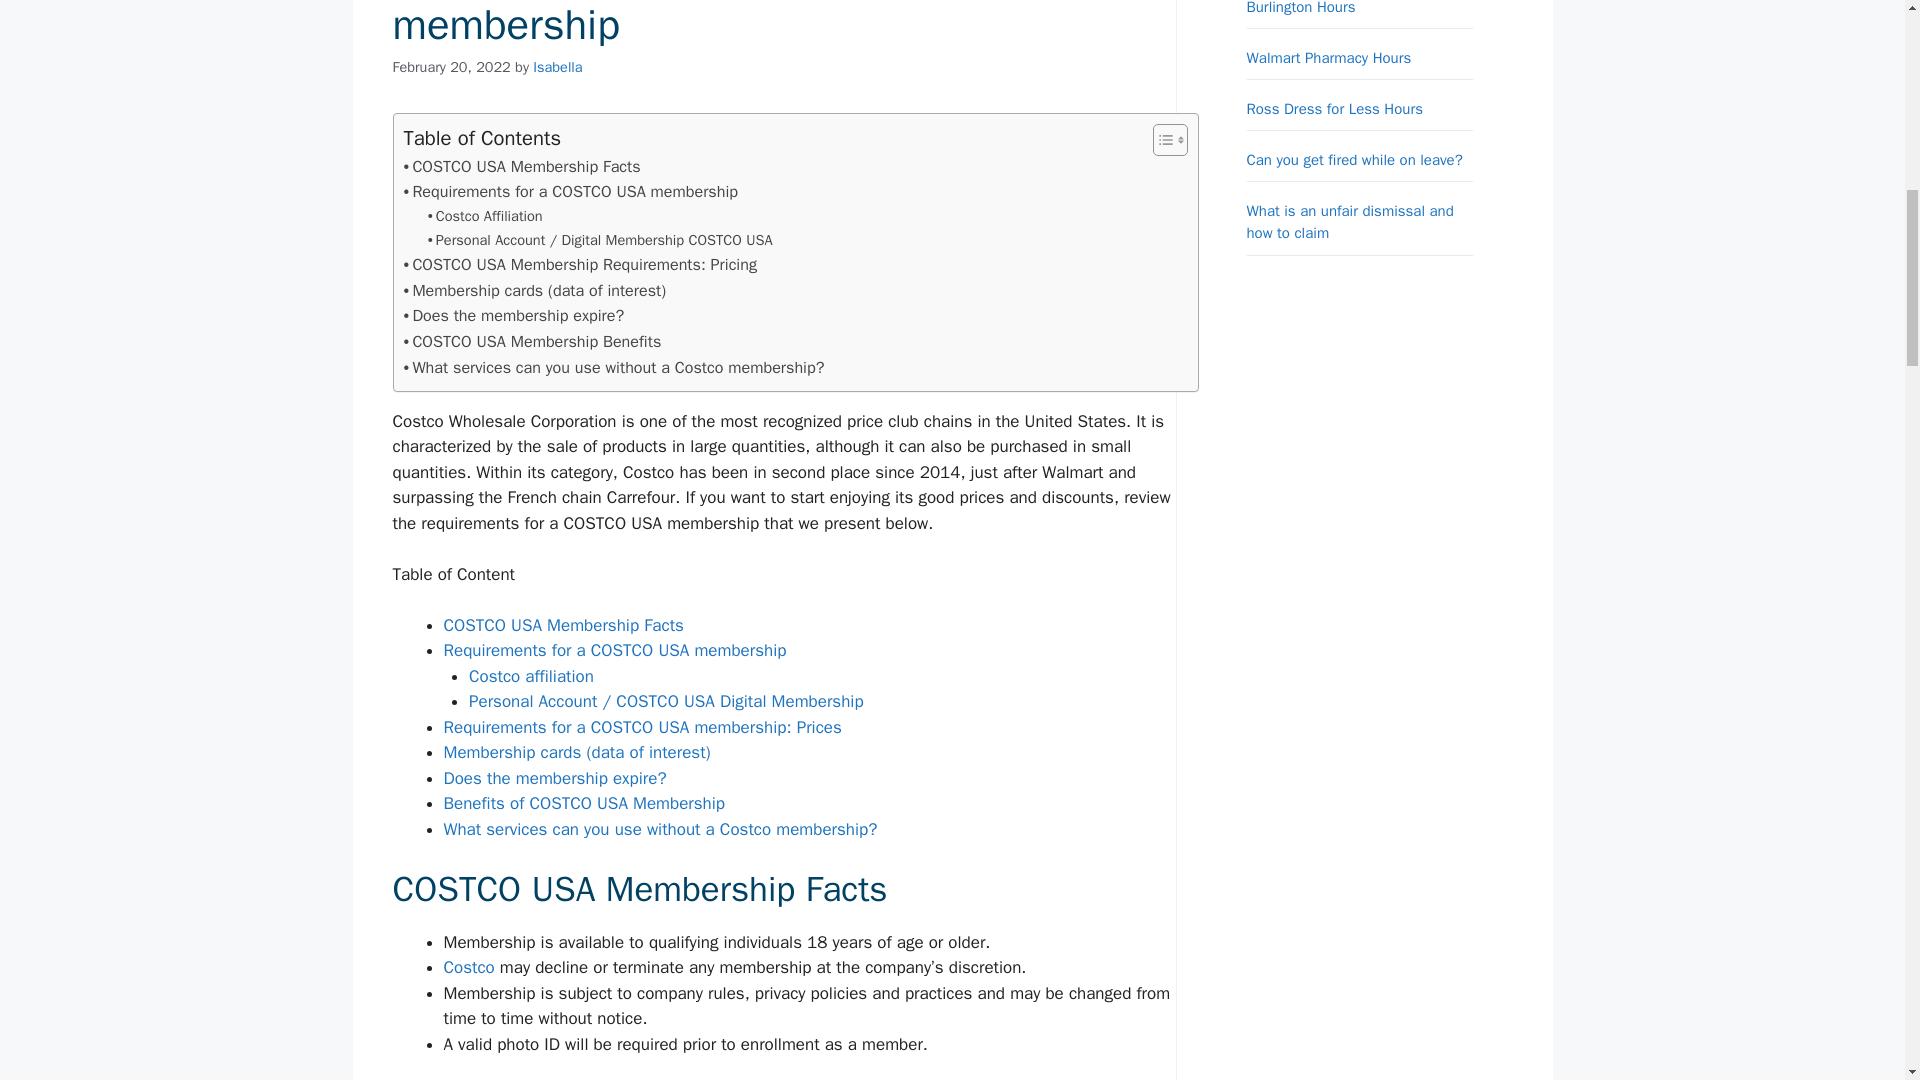 Image resolution: width=1920 pixels, height=1080 pixels. What do you see at coordinates (584, 803) in the screenshot?
I see `Benefits of COSTCO USA Membership` at bounding box center [584, 803].